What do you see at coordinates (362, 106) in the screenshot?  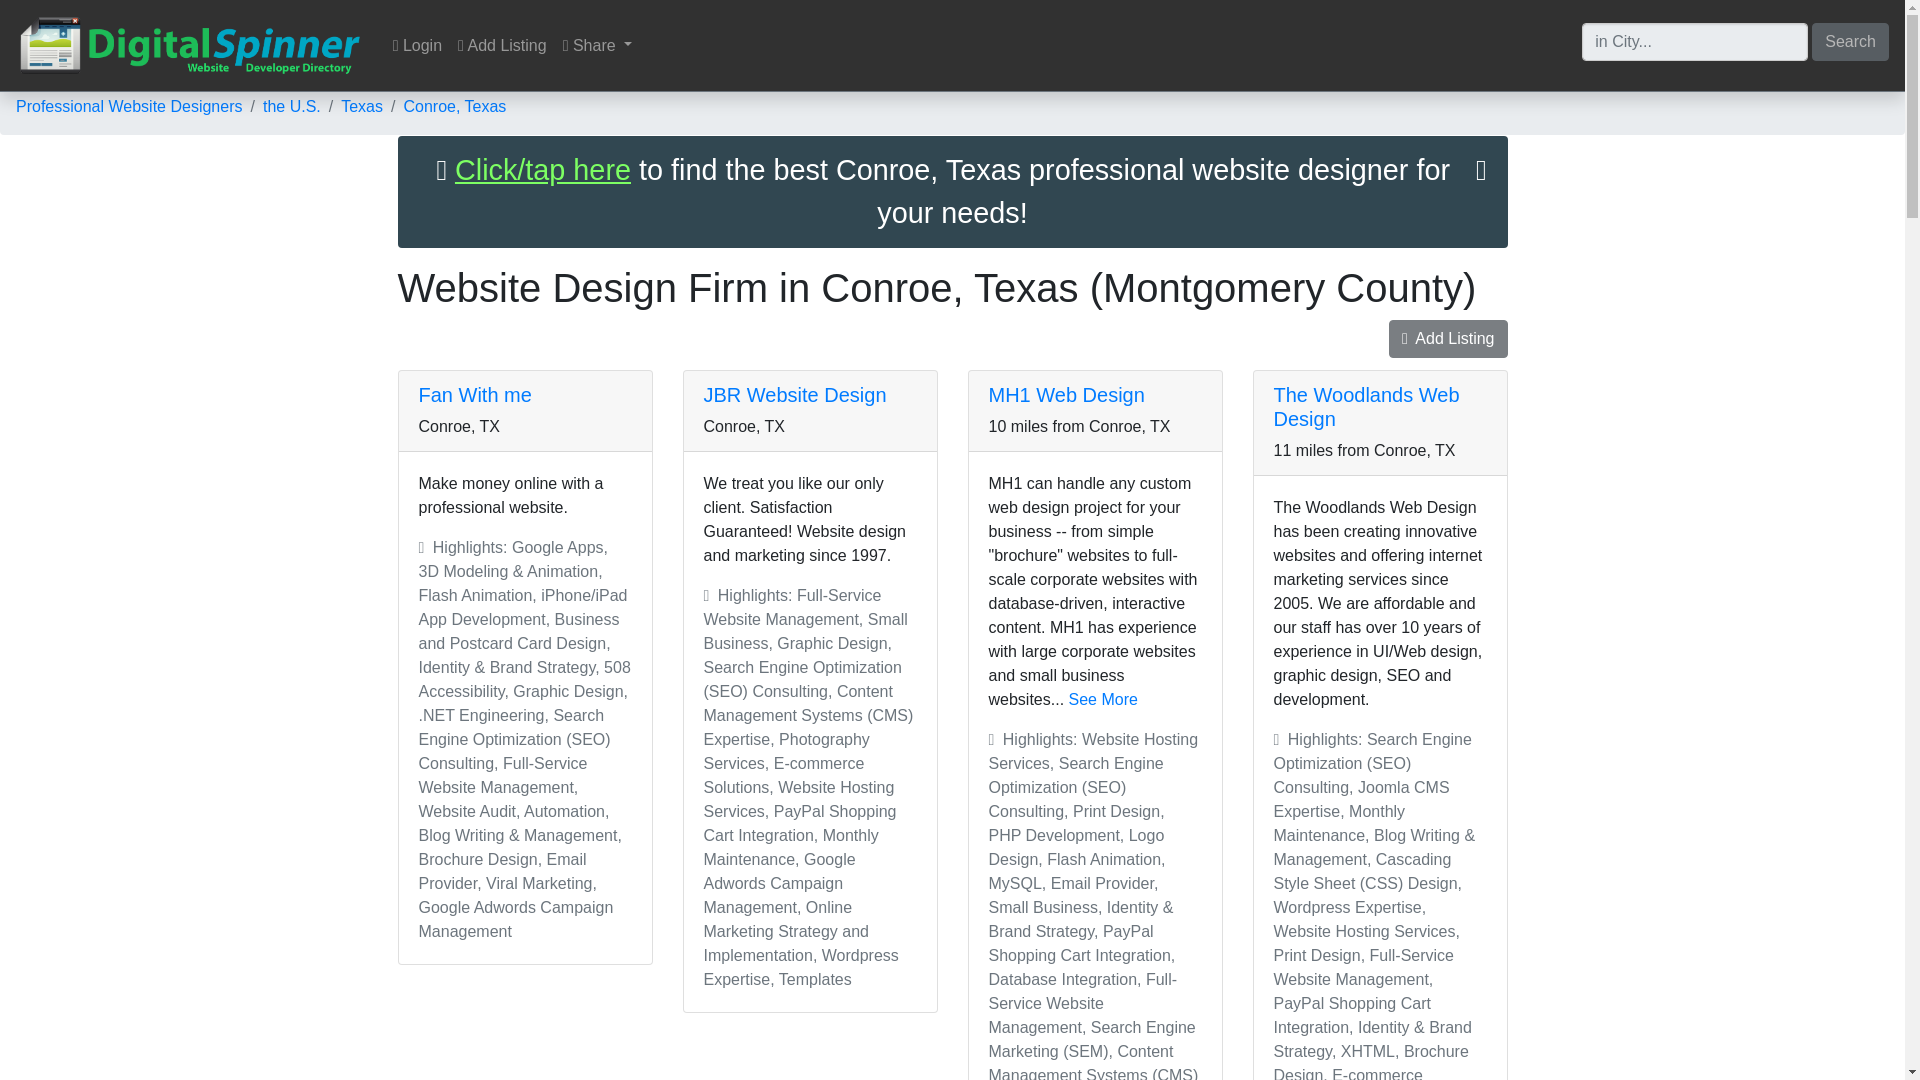 I see `Texas` at bounding box center [362, 106].